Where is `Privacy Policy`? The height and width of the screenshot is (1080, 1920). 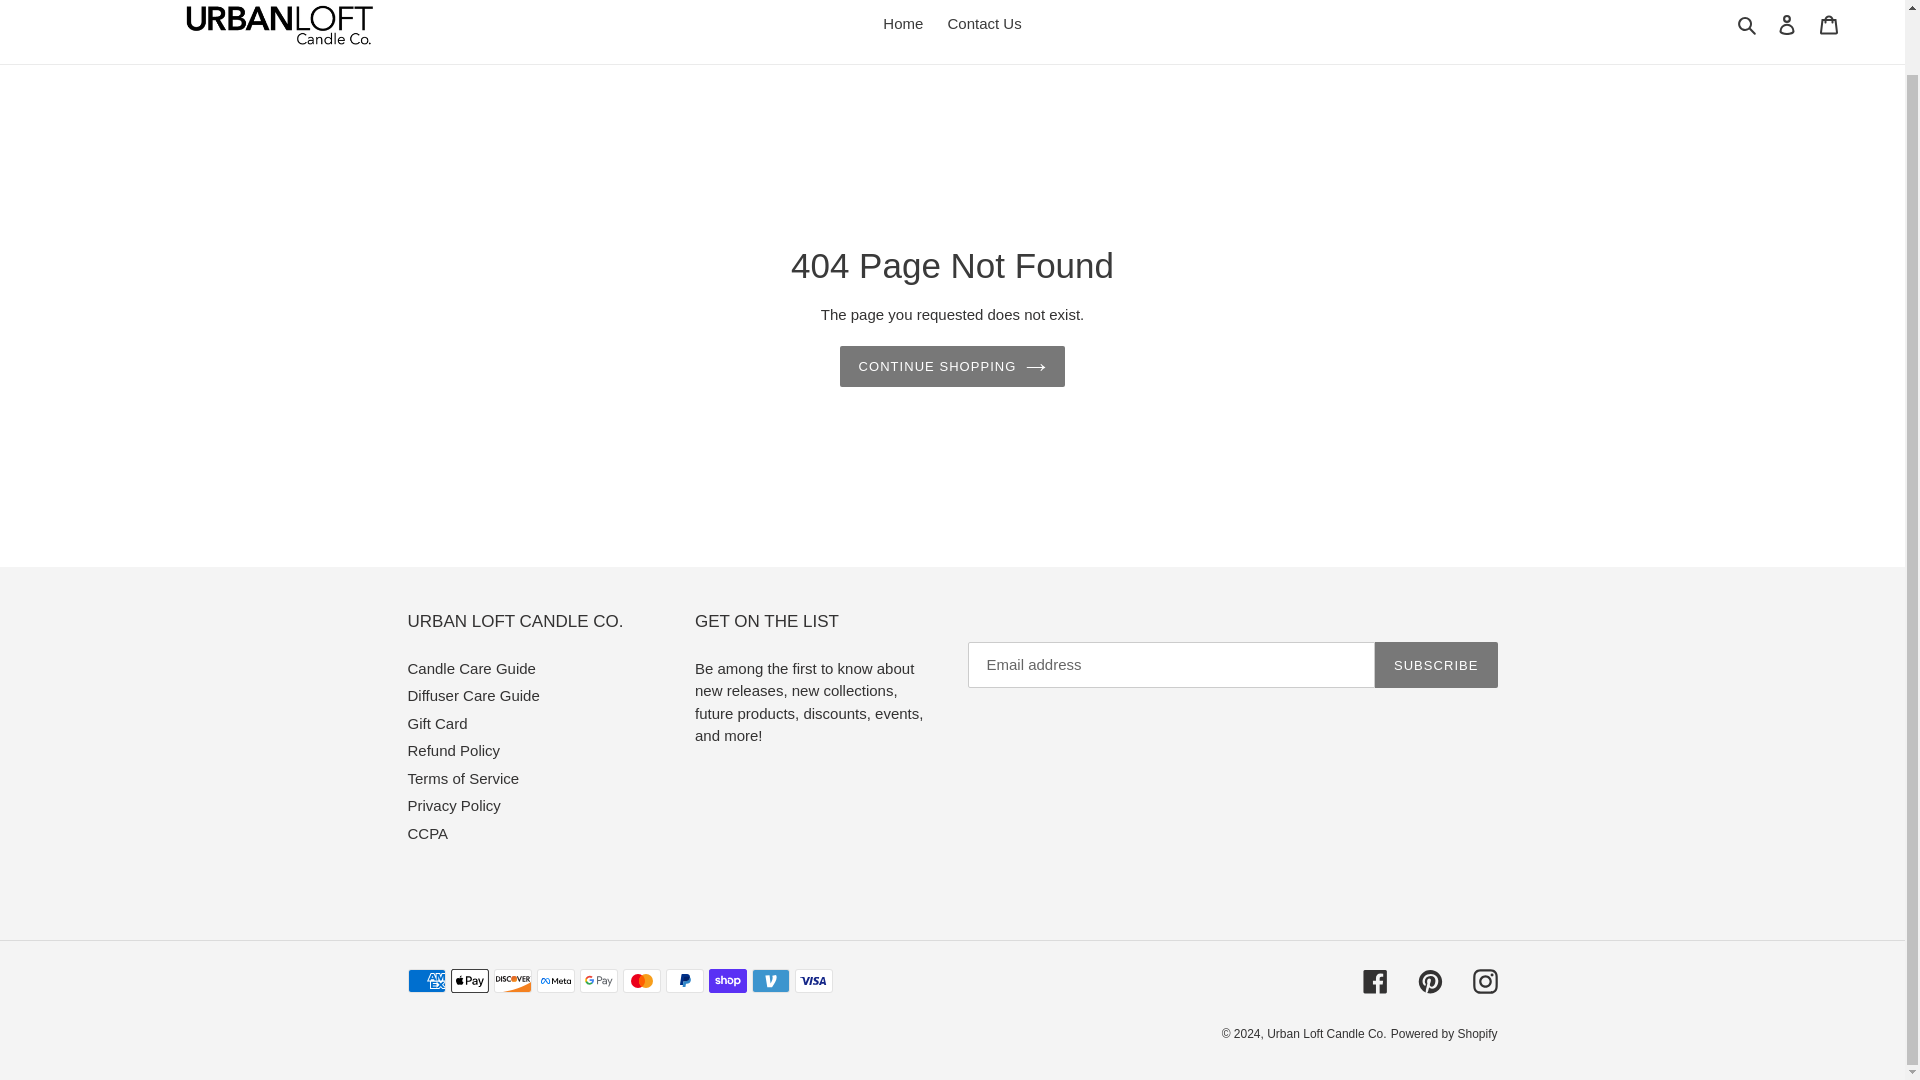 Privacy Policy is located at coordinates (454, 806).